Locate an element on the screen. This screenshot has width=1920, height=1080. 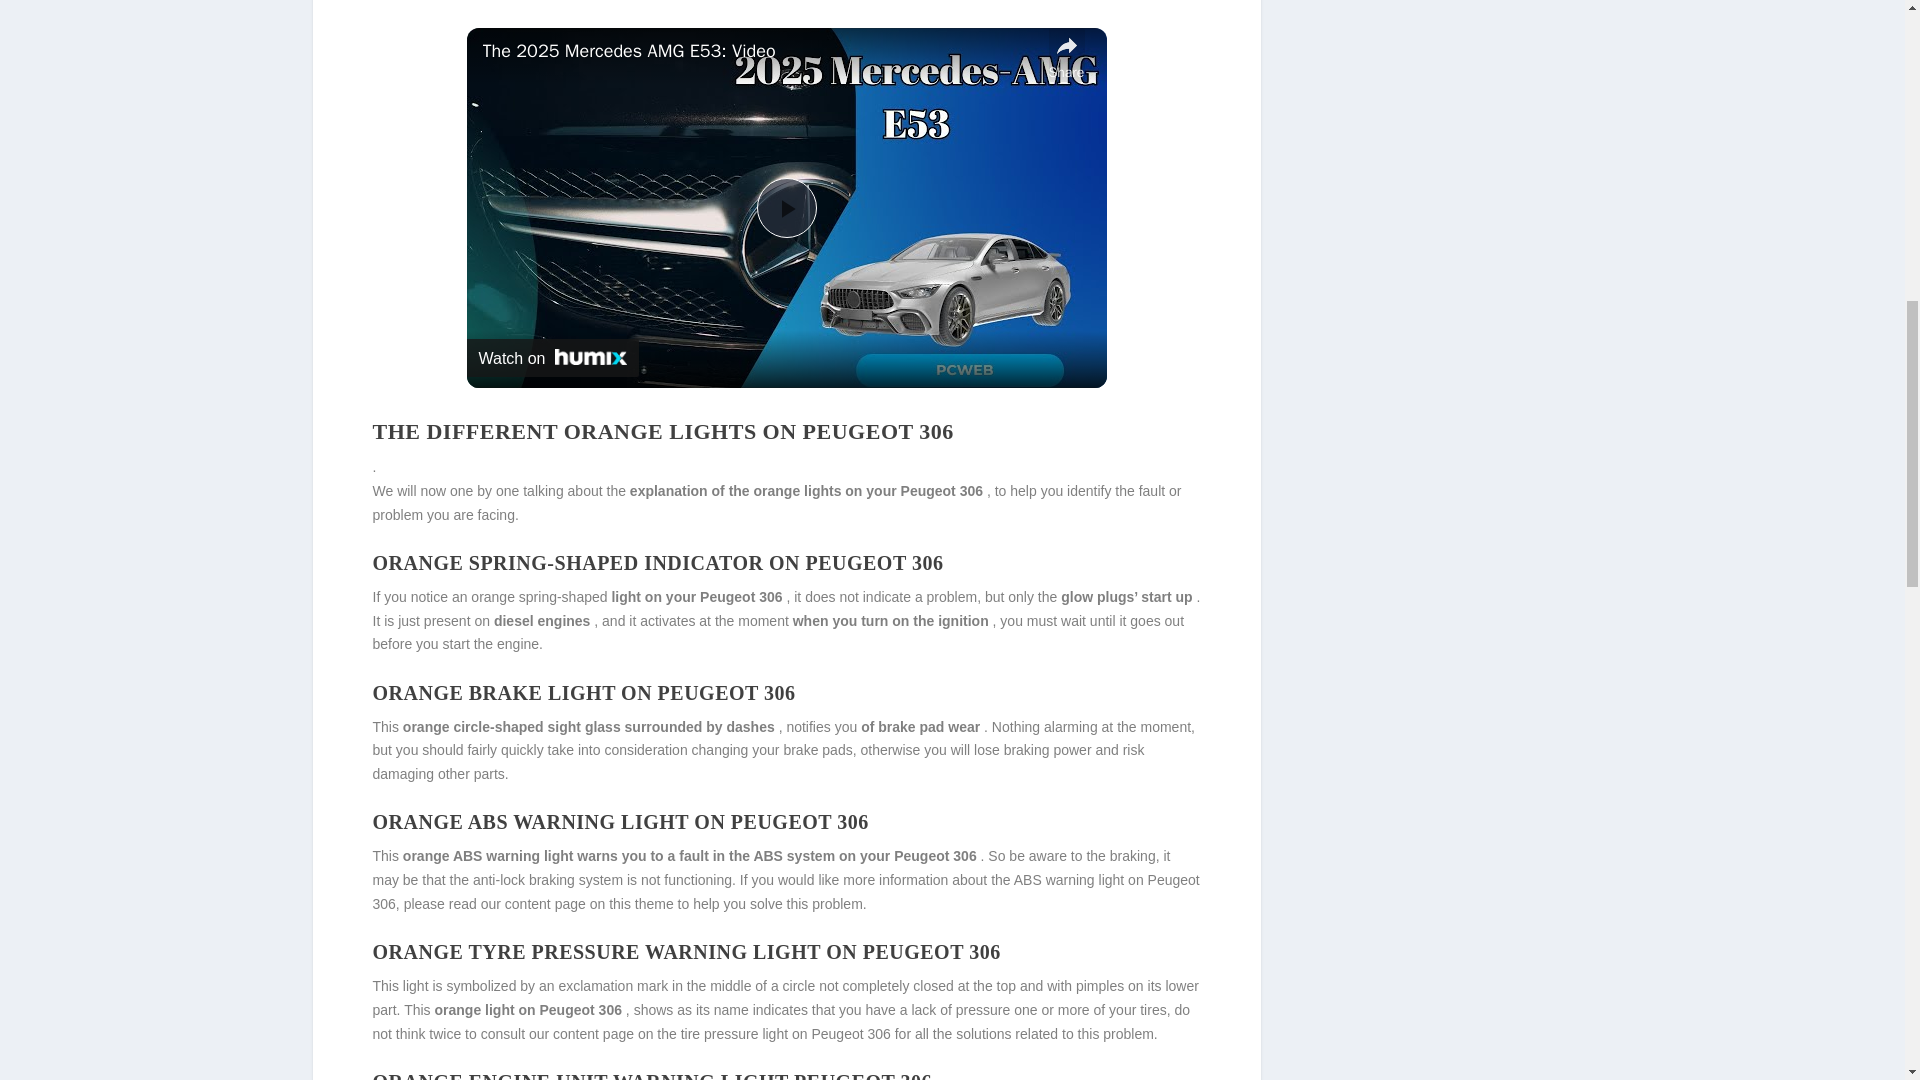
Play Video is located at coordinates (786, 208).